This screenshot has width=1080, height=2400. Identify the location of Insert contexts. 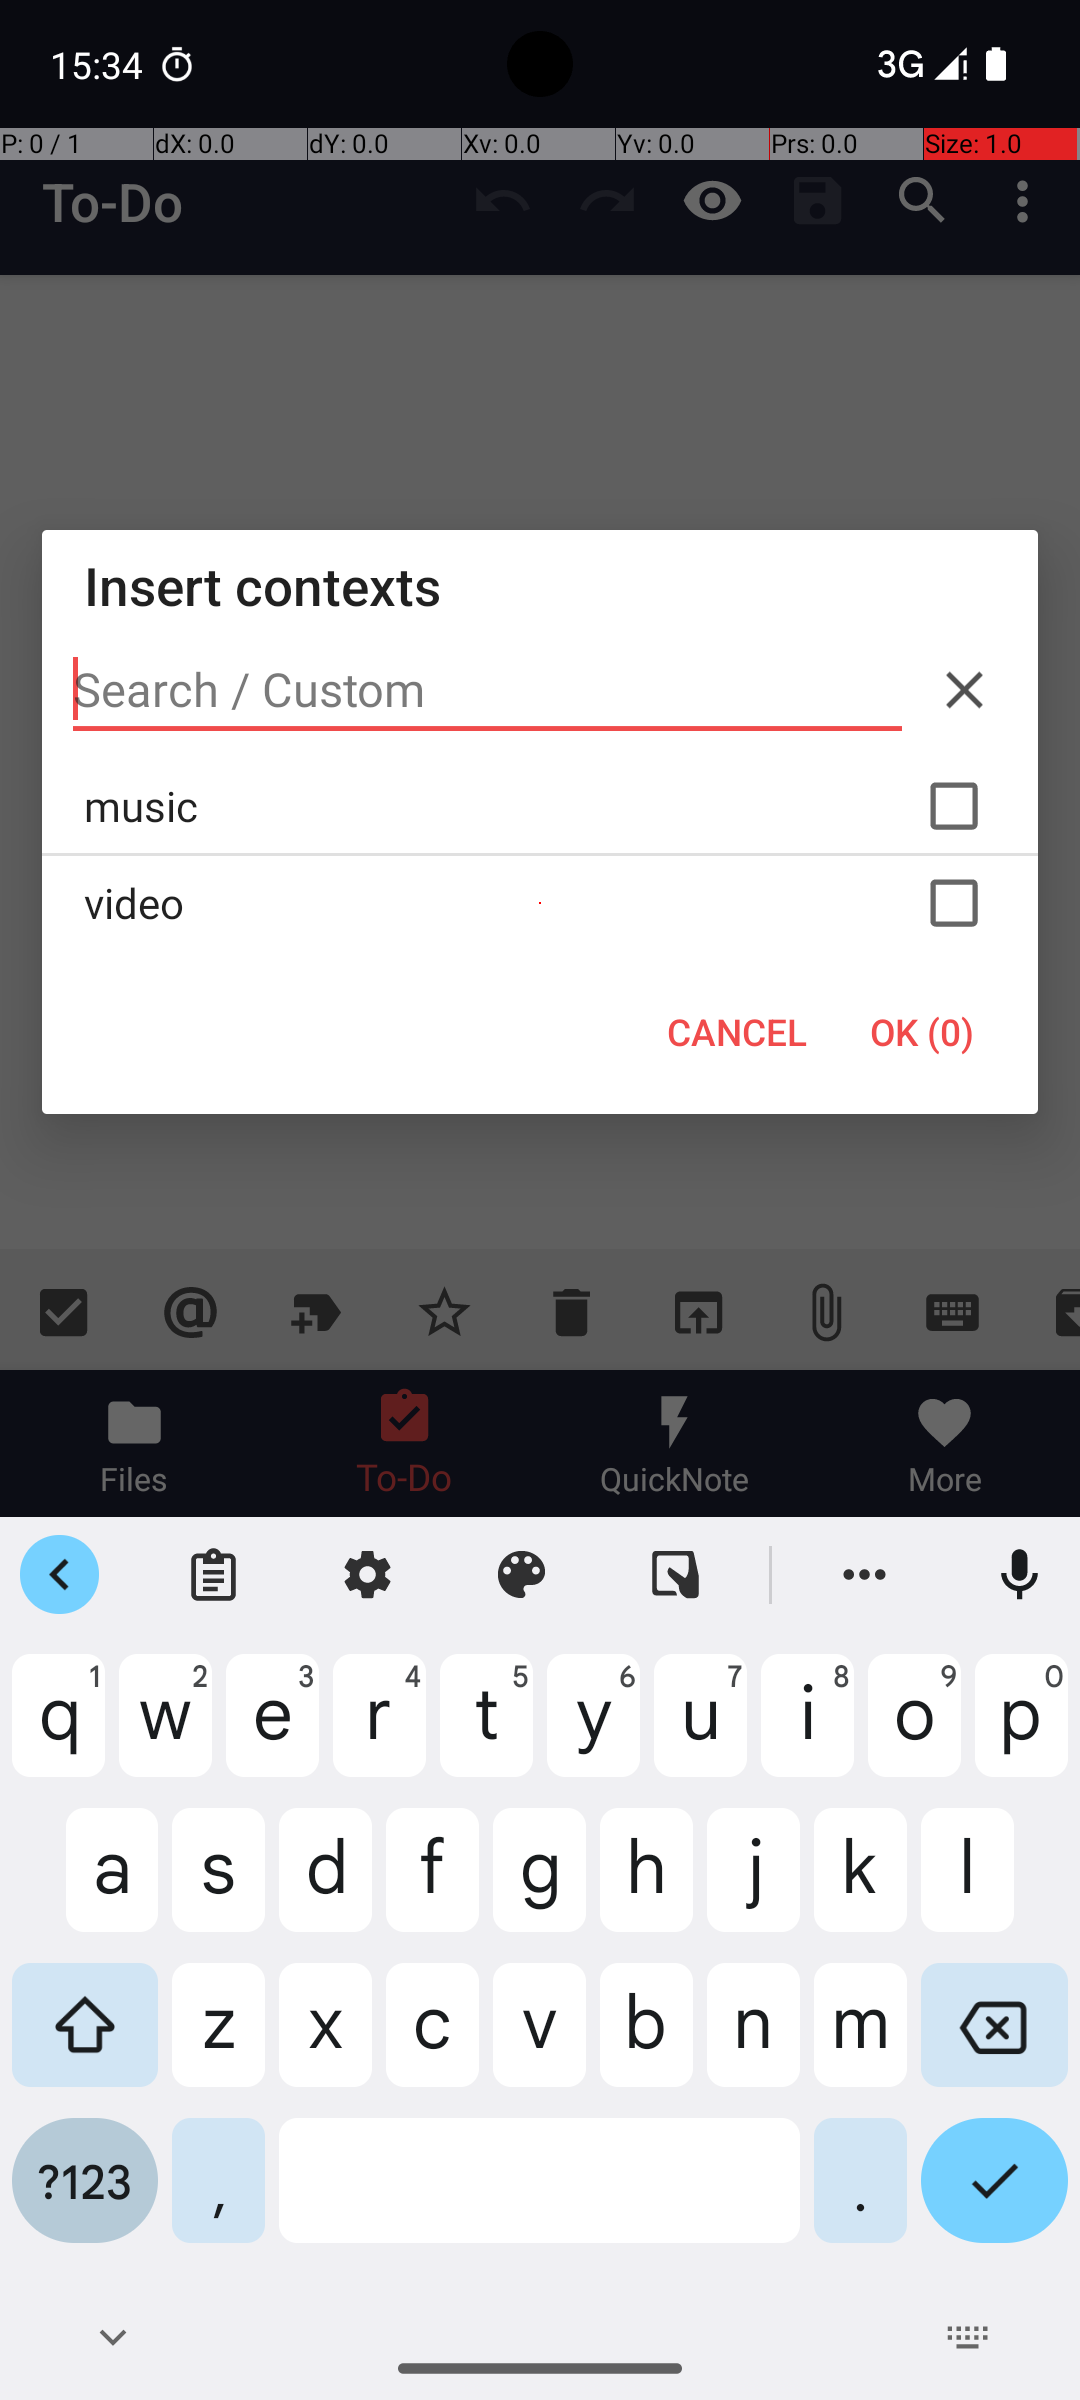
(540, 586).